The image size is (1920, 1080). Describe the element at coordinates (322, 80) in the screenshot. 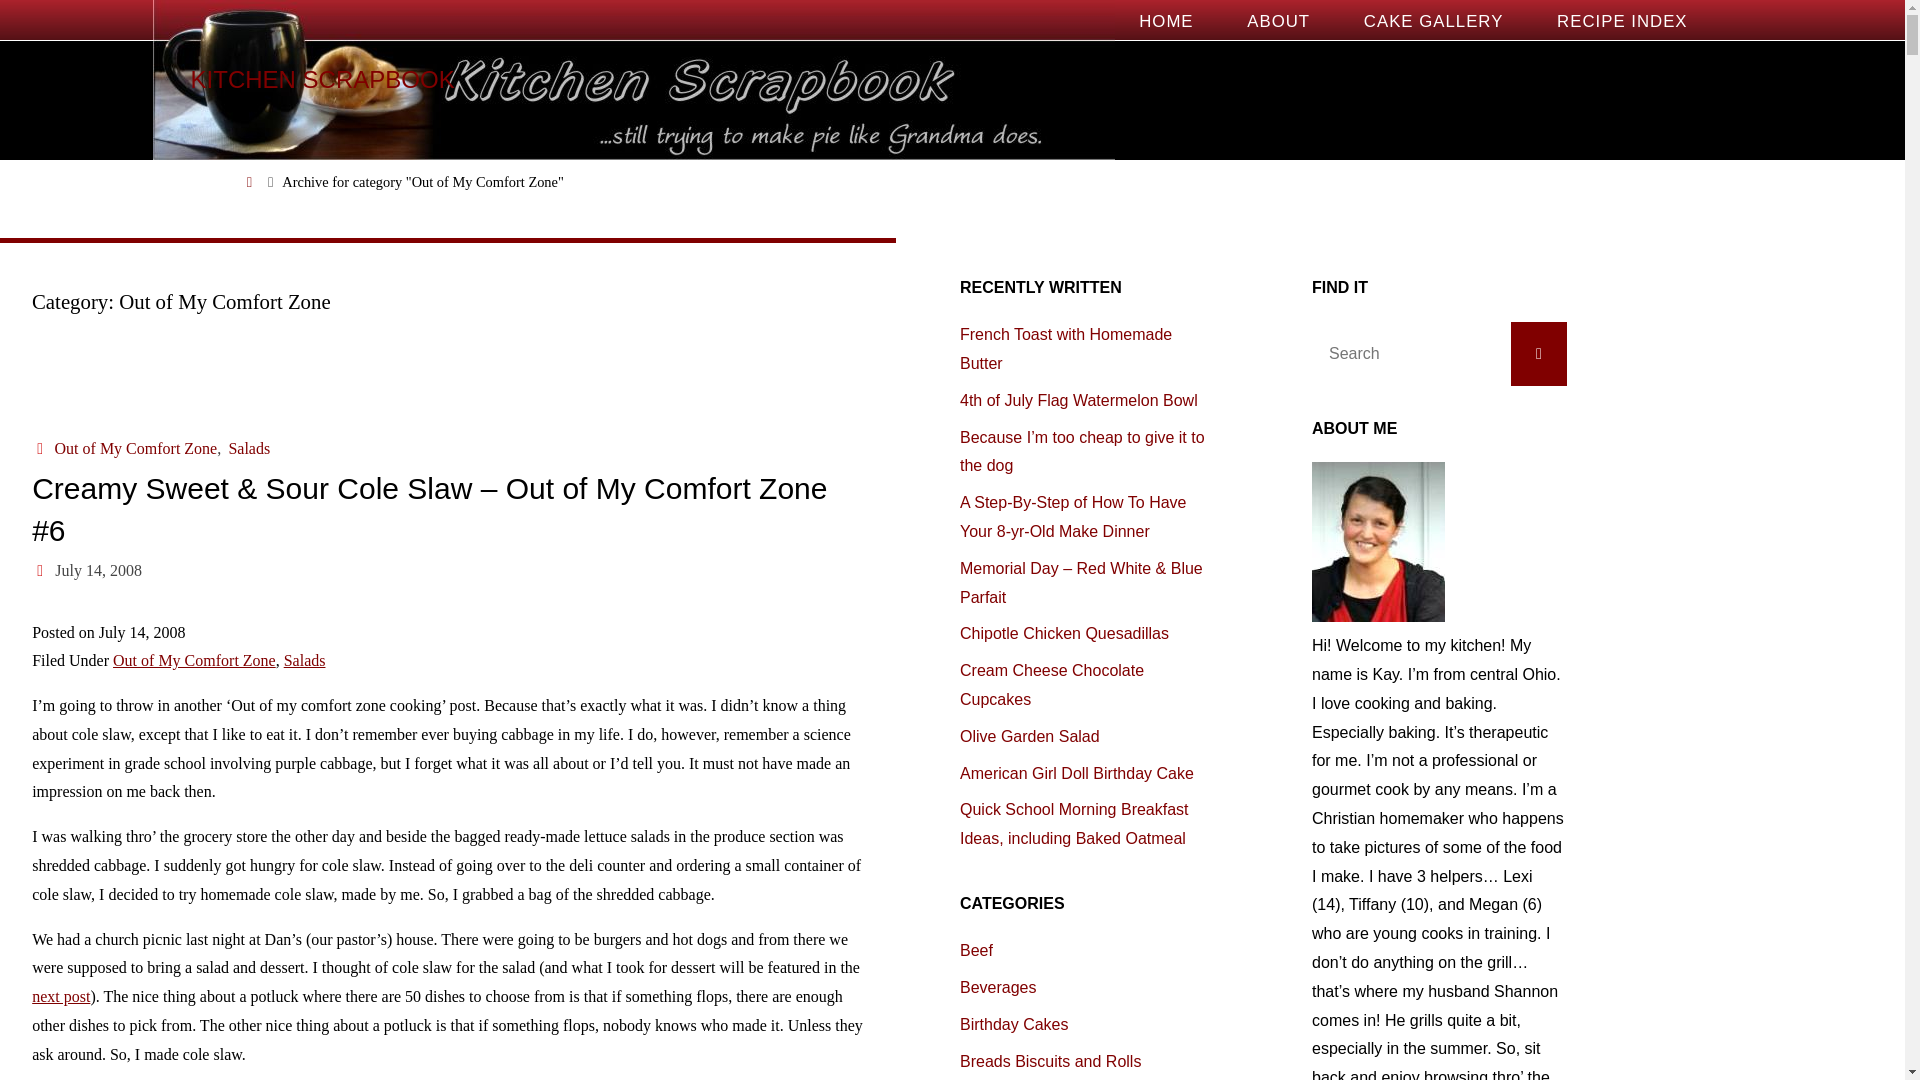

I see `Recipes and Cooking Ideas for Homemakers and Amateur Cooks` at that location.